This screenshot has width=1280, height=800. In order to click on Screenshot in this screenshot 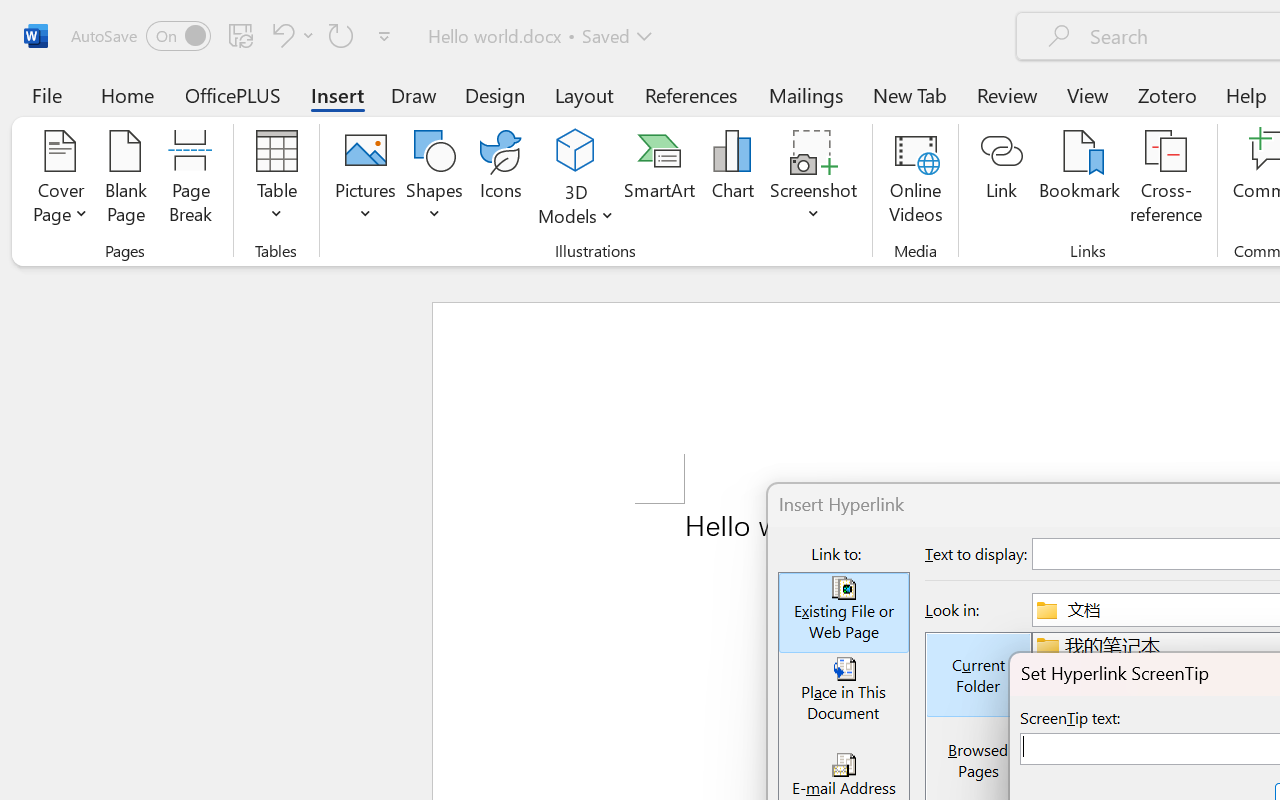, I will do `click(814, 180)`.